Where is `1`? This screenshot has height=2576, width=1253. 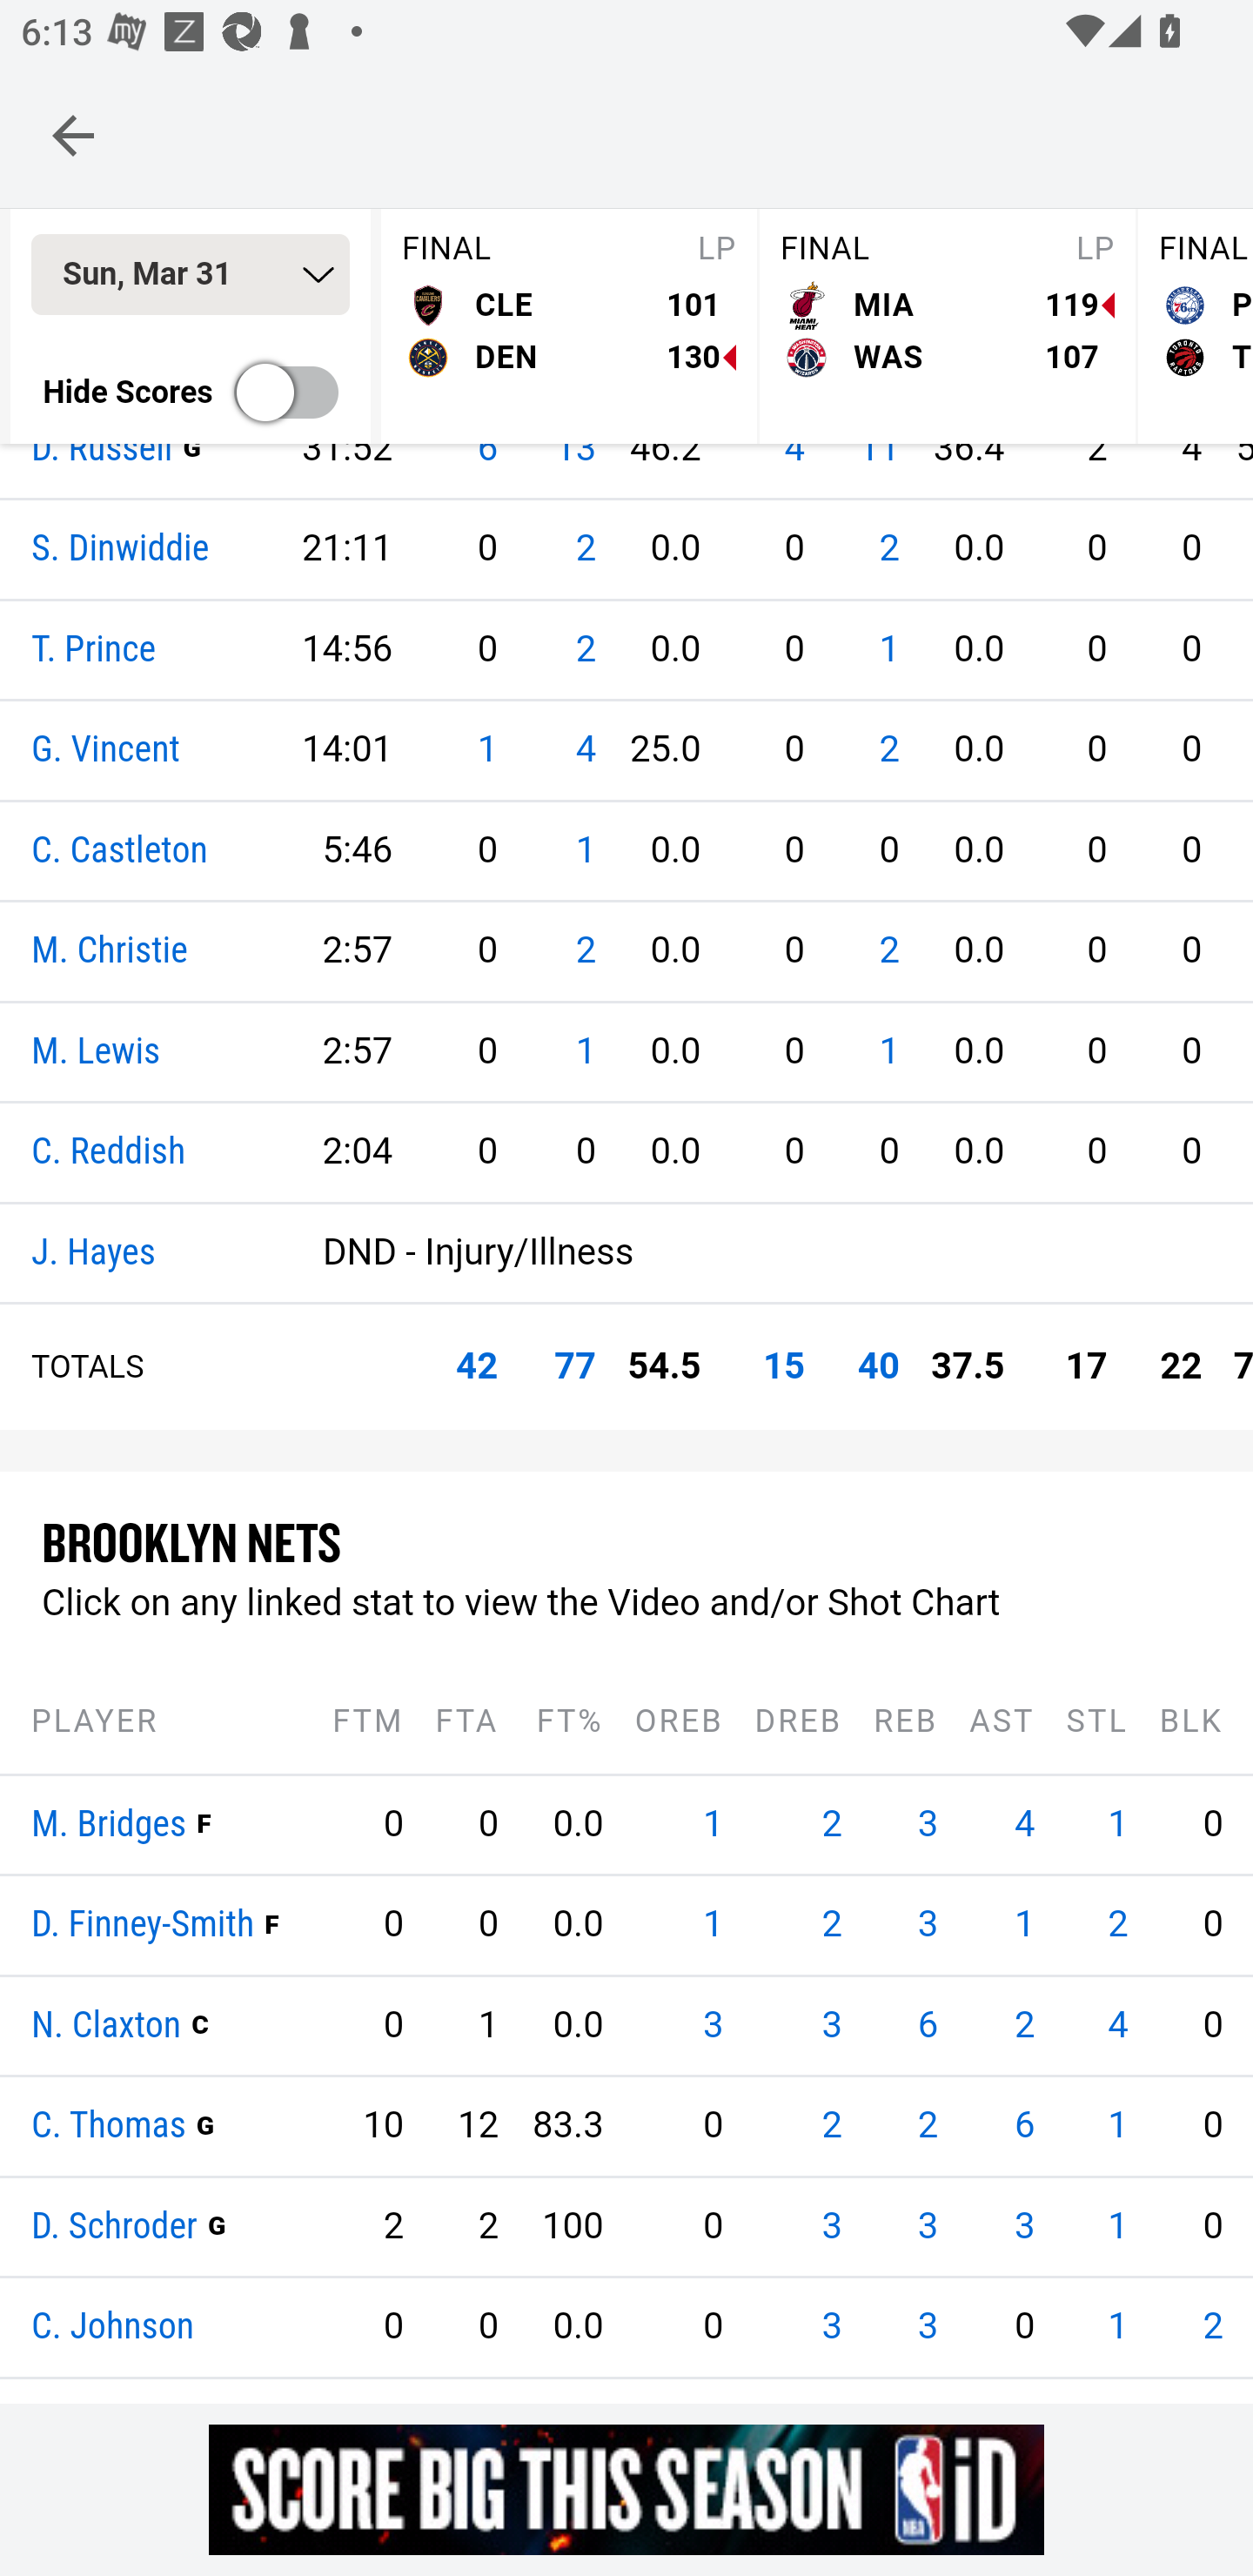 1 is located at coordinates (1117, 2126).